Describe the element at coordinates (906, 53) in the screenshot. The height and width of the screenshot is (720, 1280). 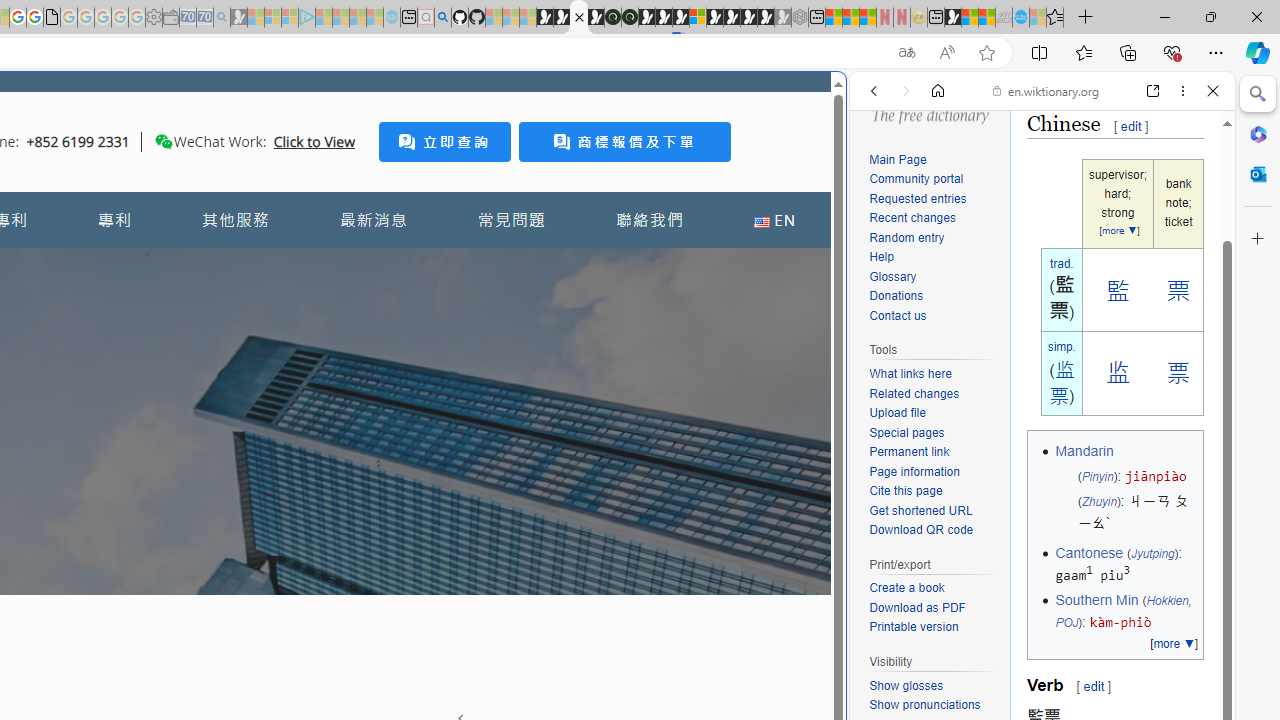
I see `Show translate options` at that location.